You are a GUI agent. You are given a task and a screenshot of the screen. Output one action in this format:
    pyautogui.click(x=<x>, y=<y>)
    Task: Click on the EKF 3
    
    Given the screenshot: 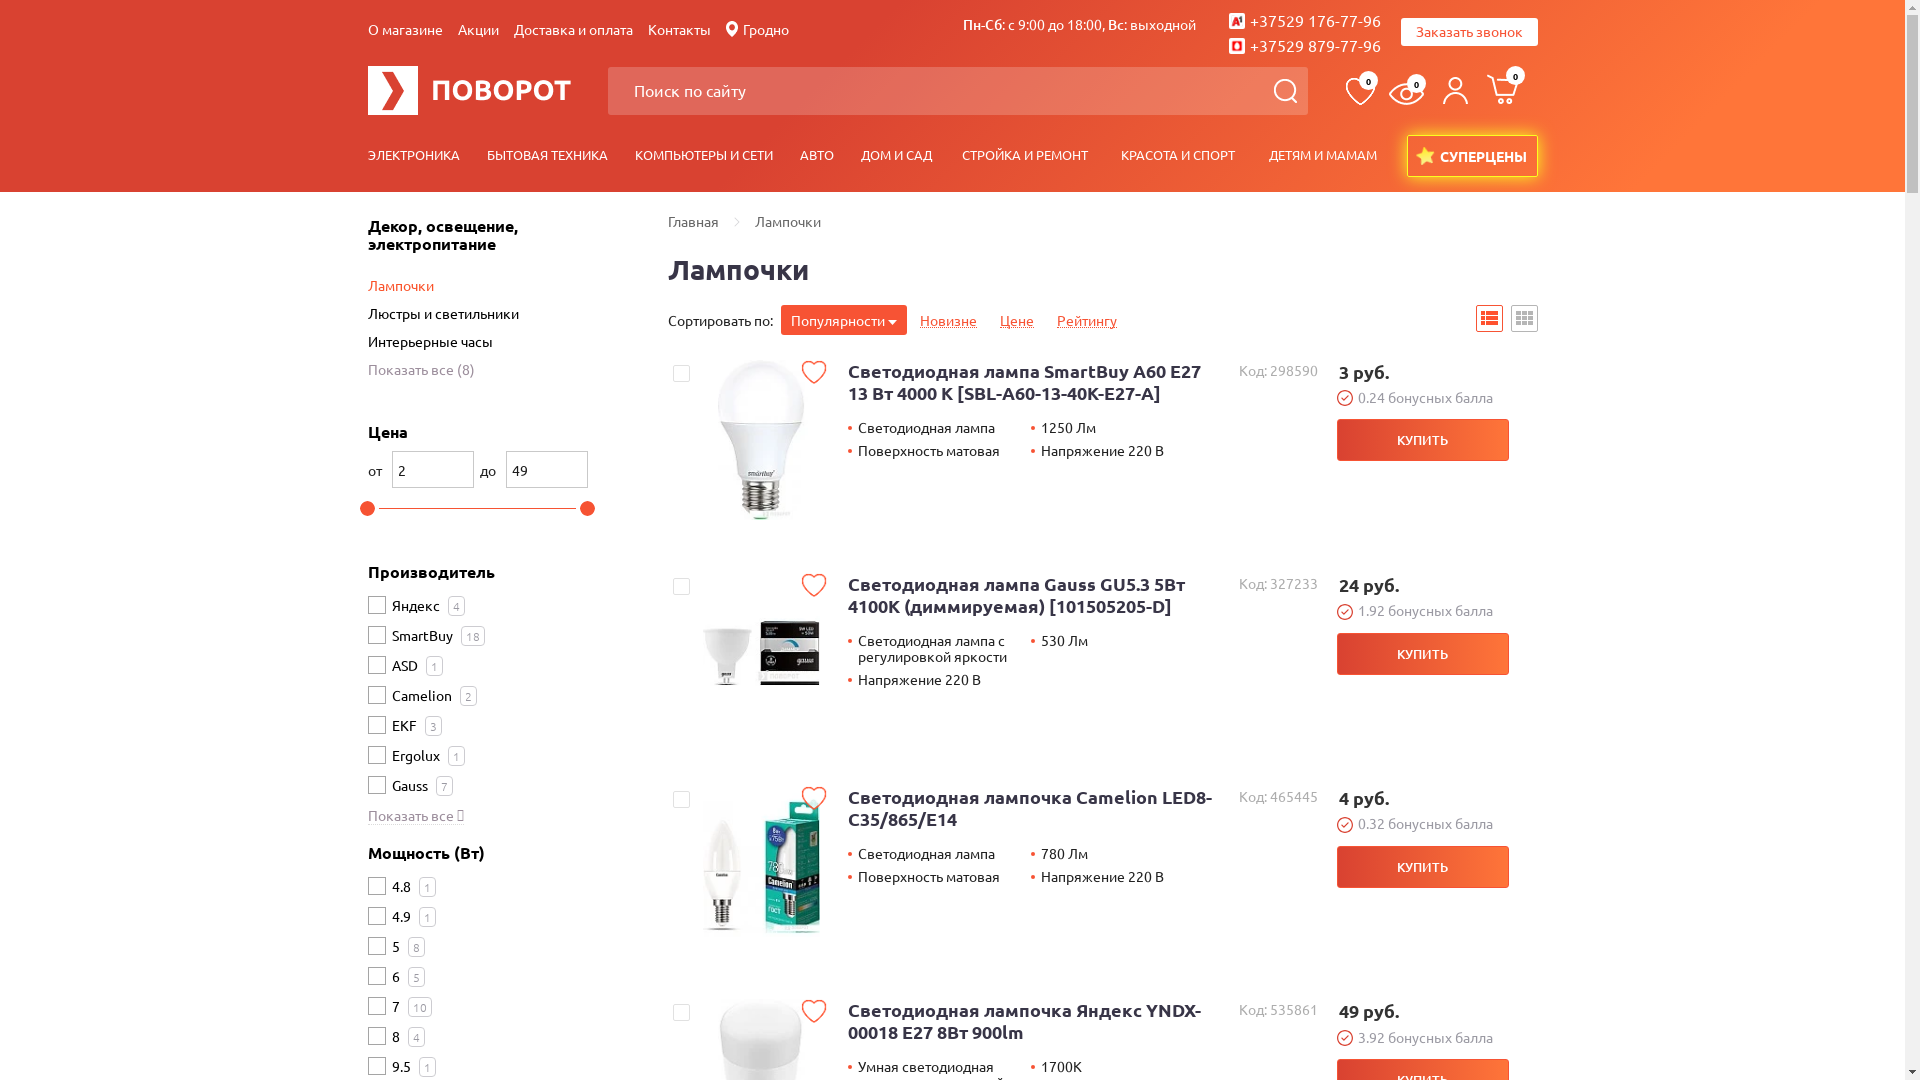 What is the action you would take?
    pyautogui.click(x=417, y=724)
    